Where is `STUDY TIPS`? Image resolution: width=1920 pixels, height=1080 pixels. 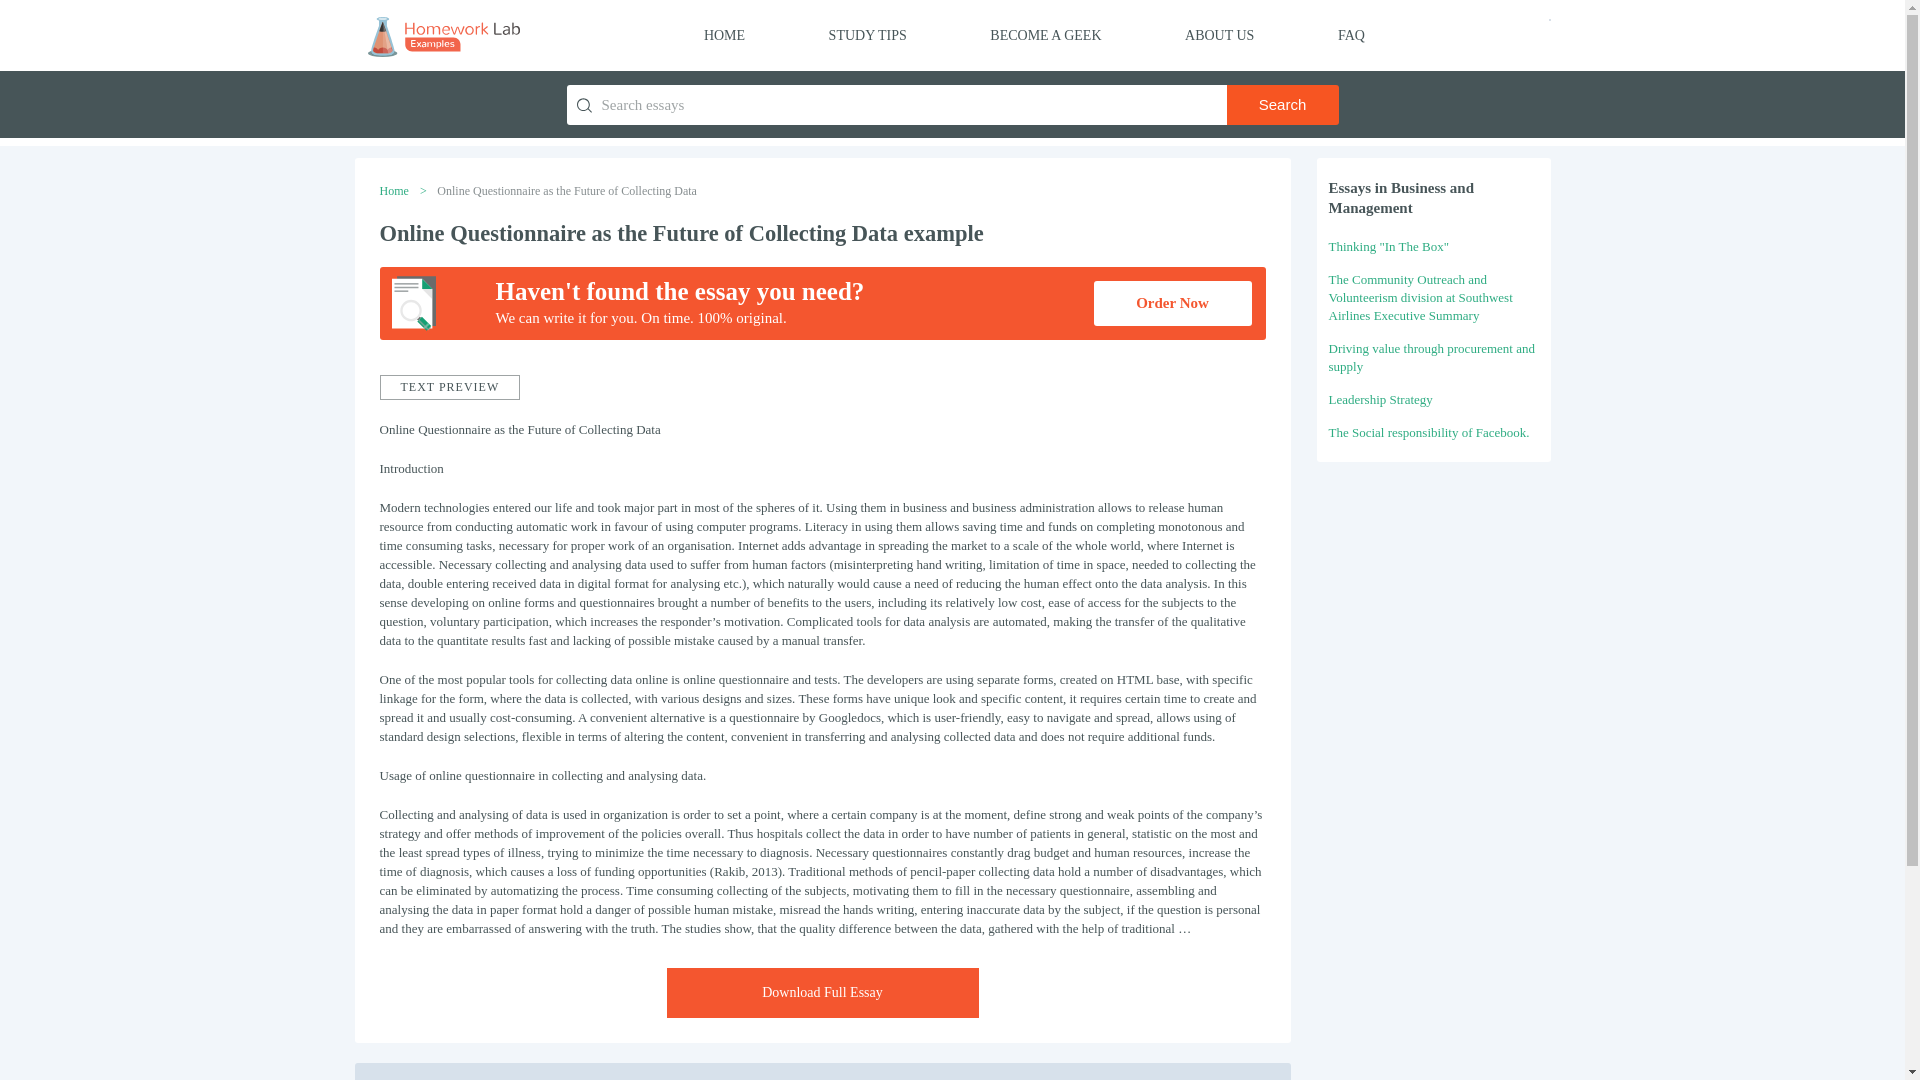 STUDY TIPS is located at coordinates (868, 36).